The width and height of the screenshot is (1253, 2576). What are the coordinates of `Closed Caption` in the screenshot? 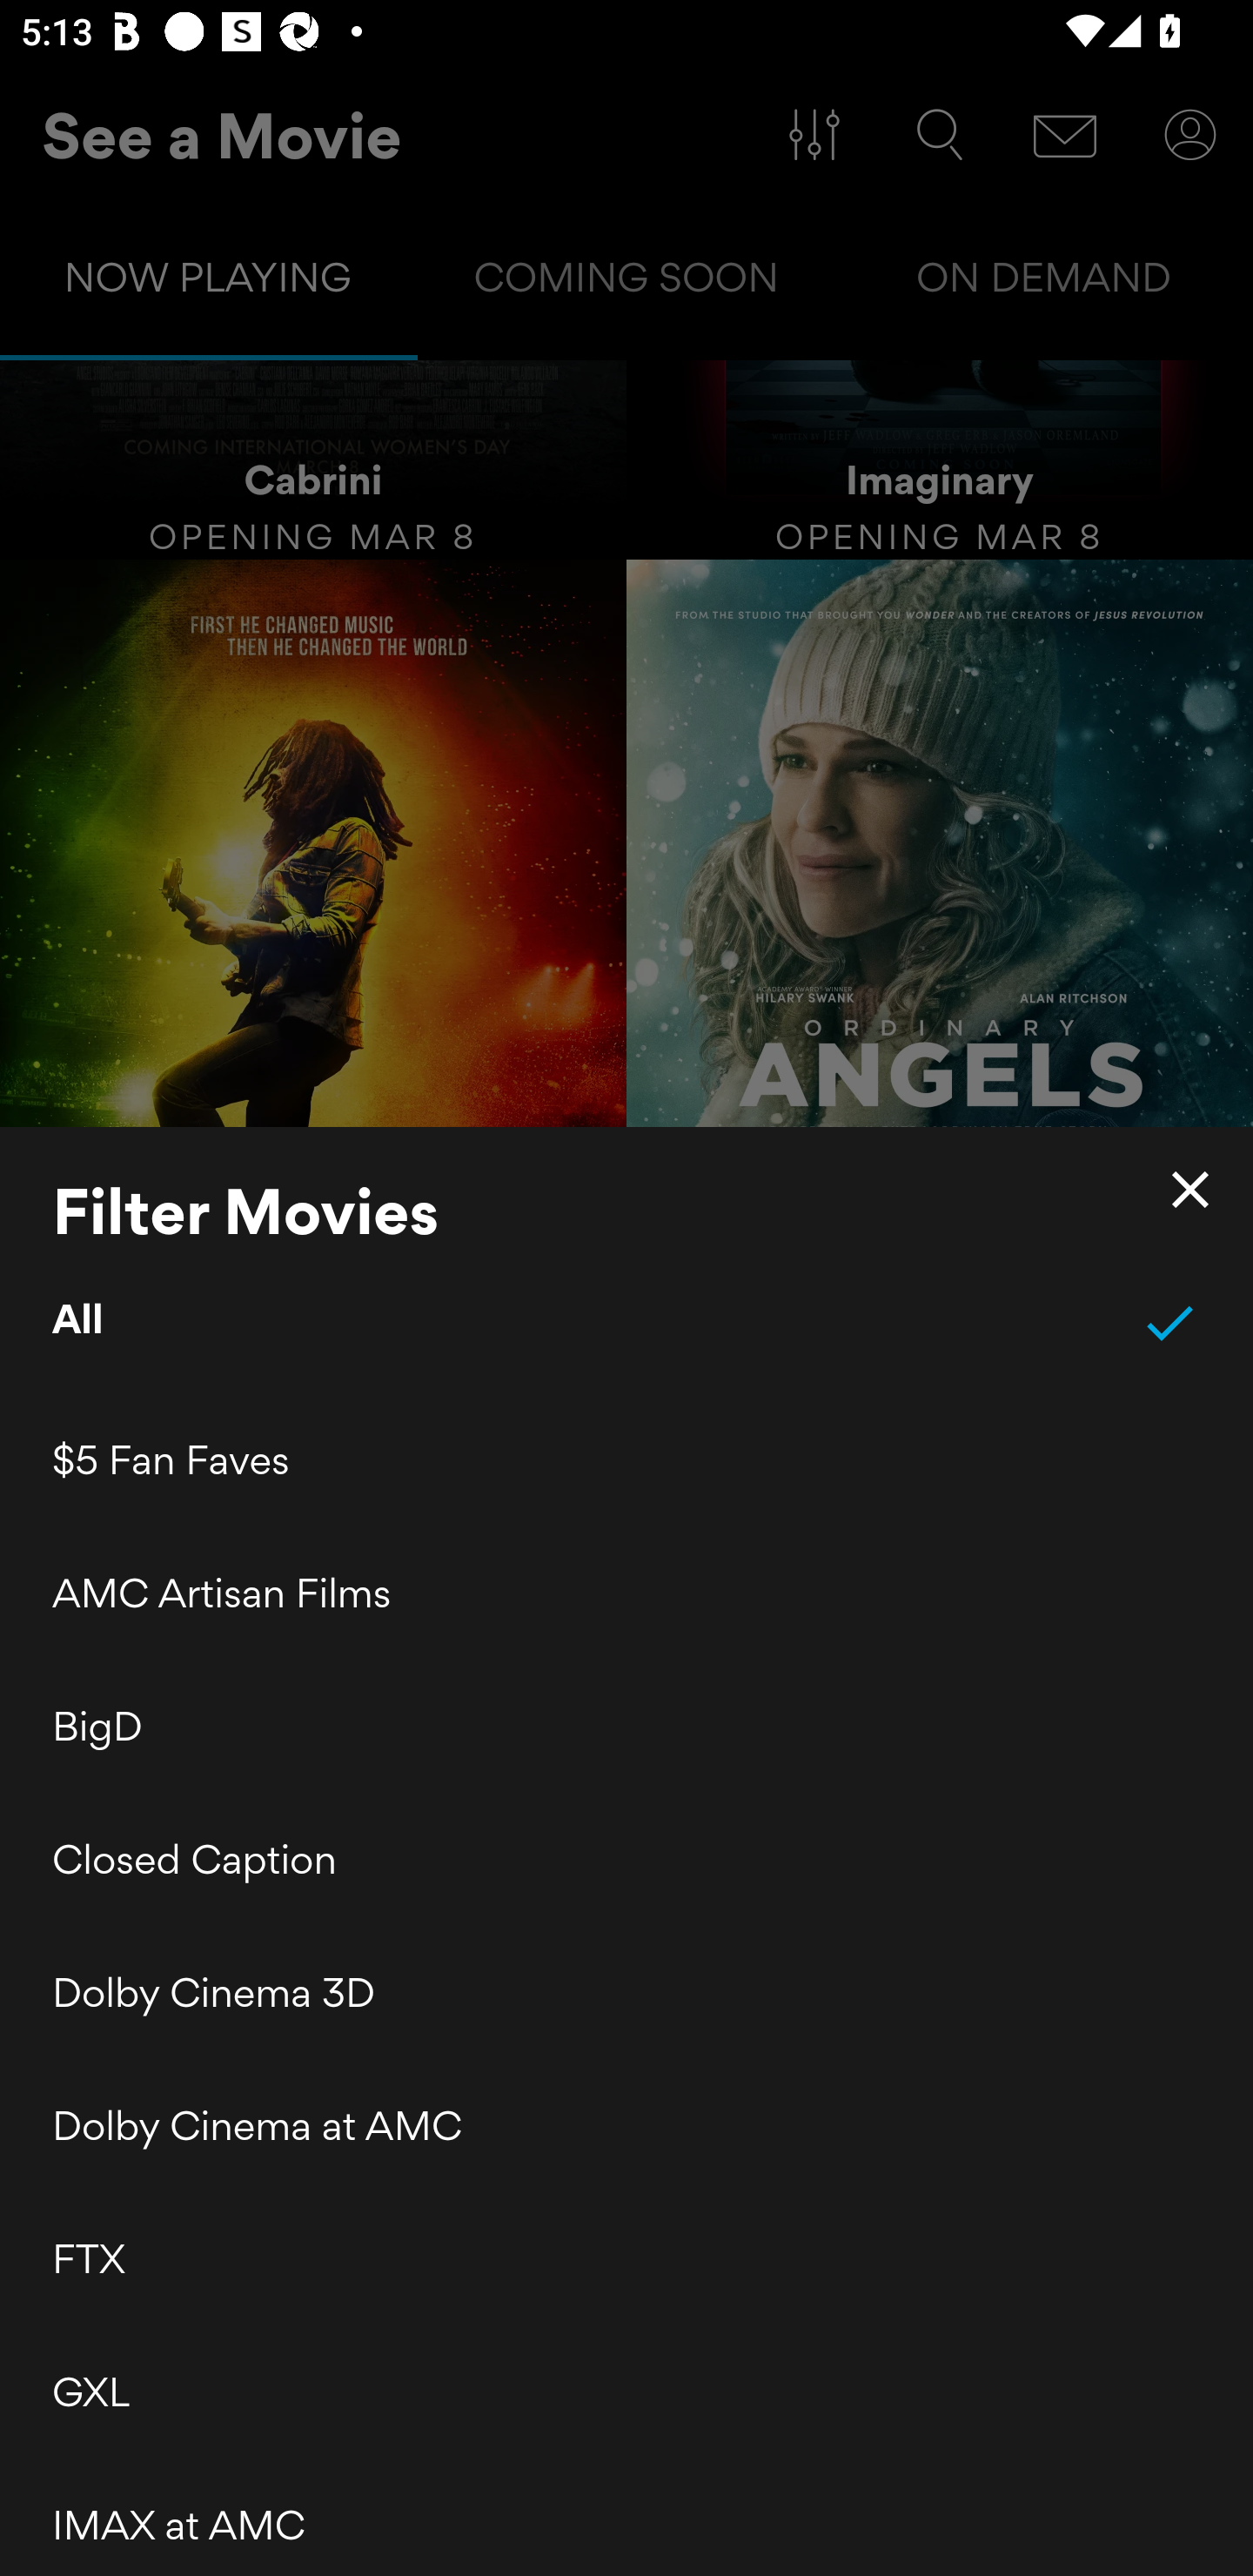 It's located at (626, 1860).